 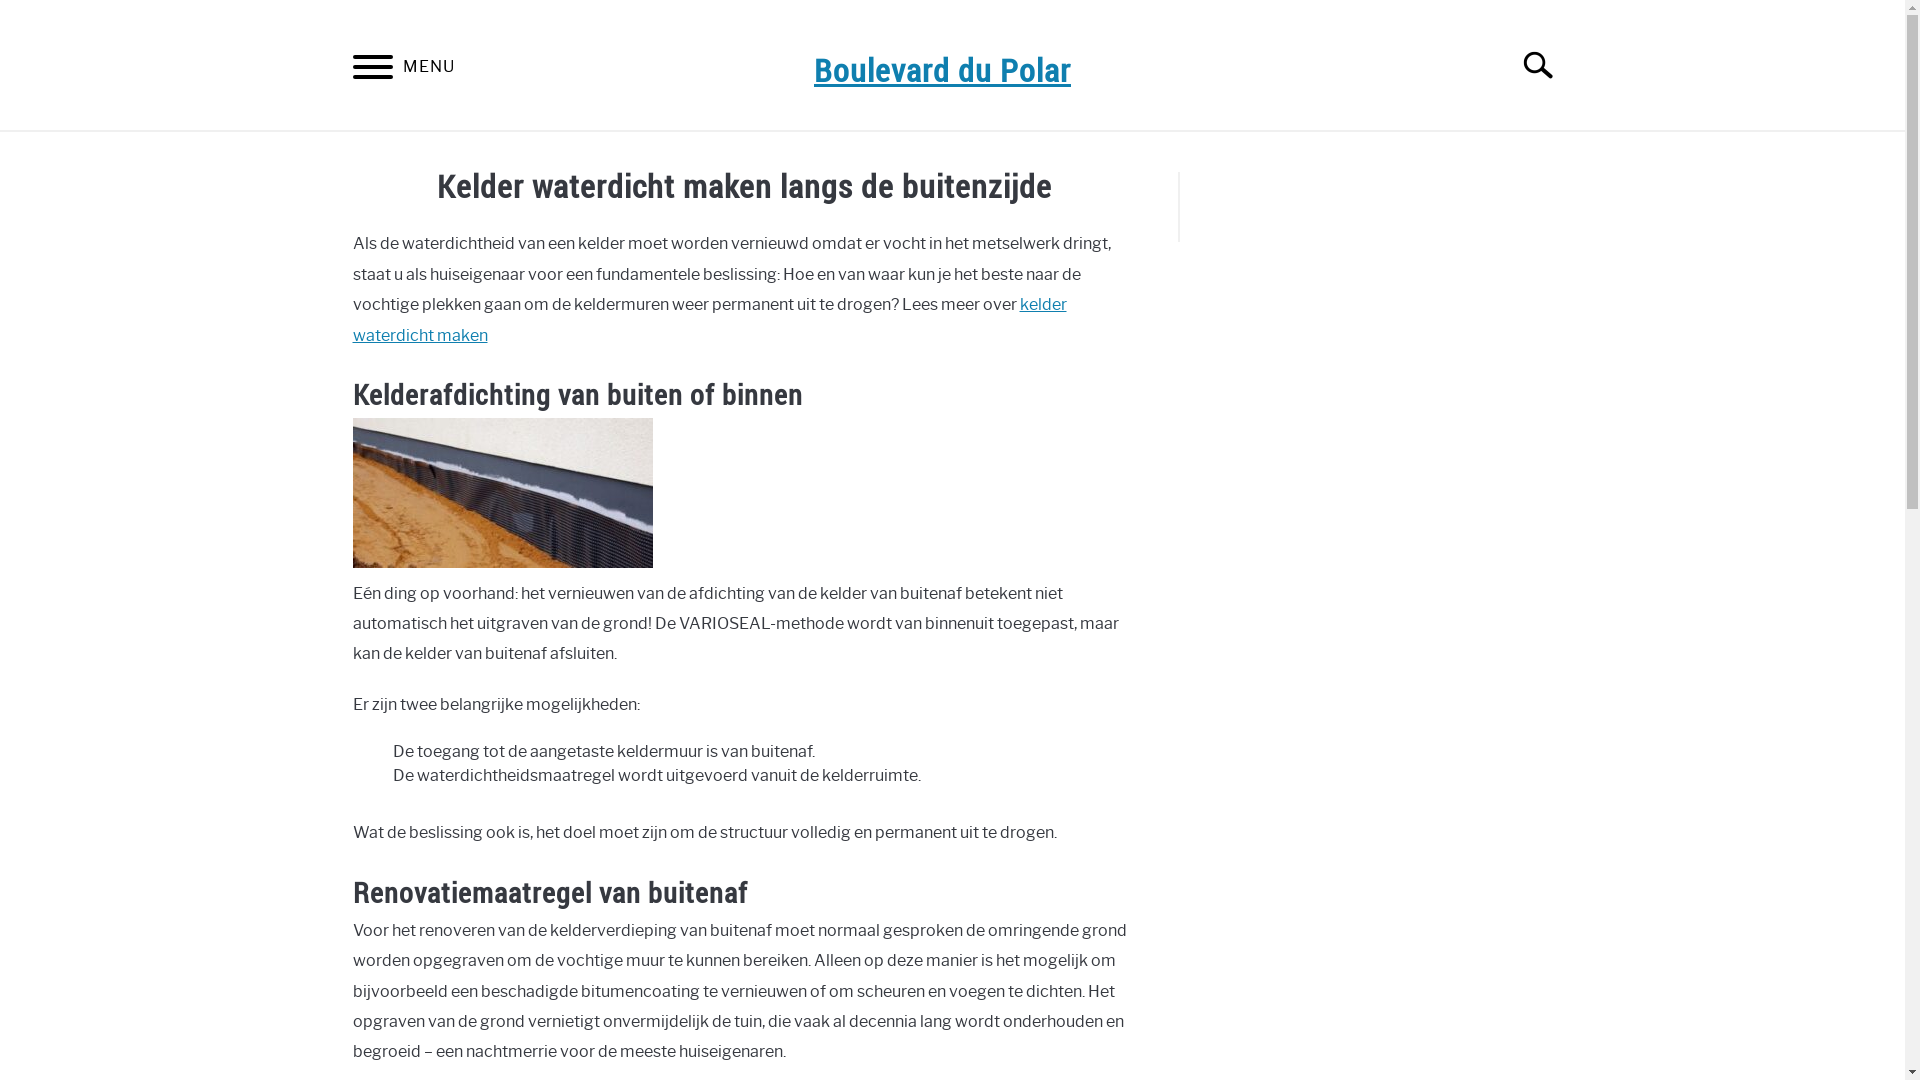 What do you see at coordinates (709, 320) in the screenshot?
I see `kelder waterdicht maken` at bounding box center [709, 320].